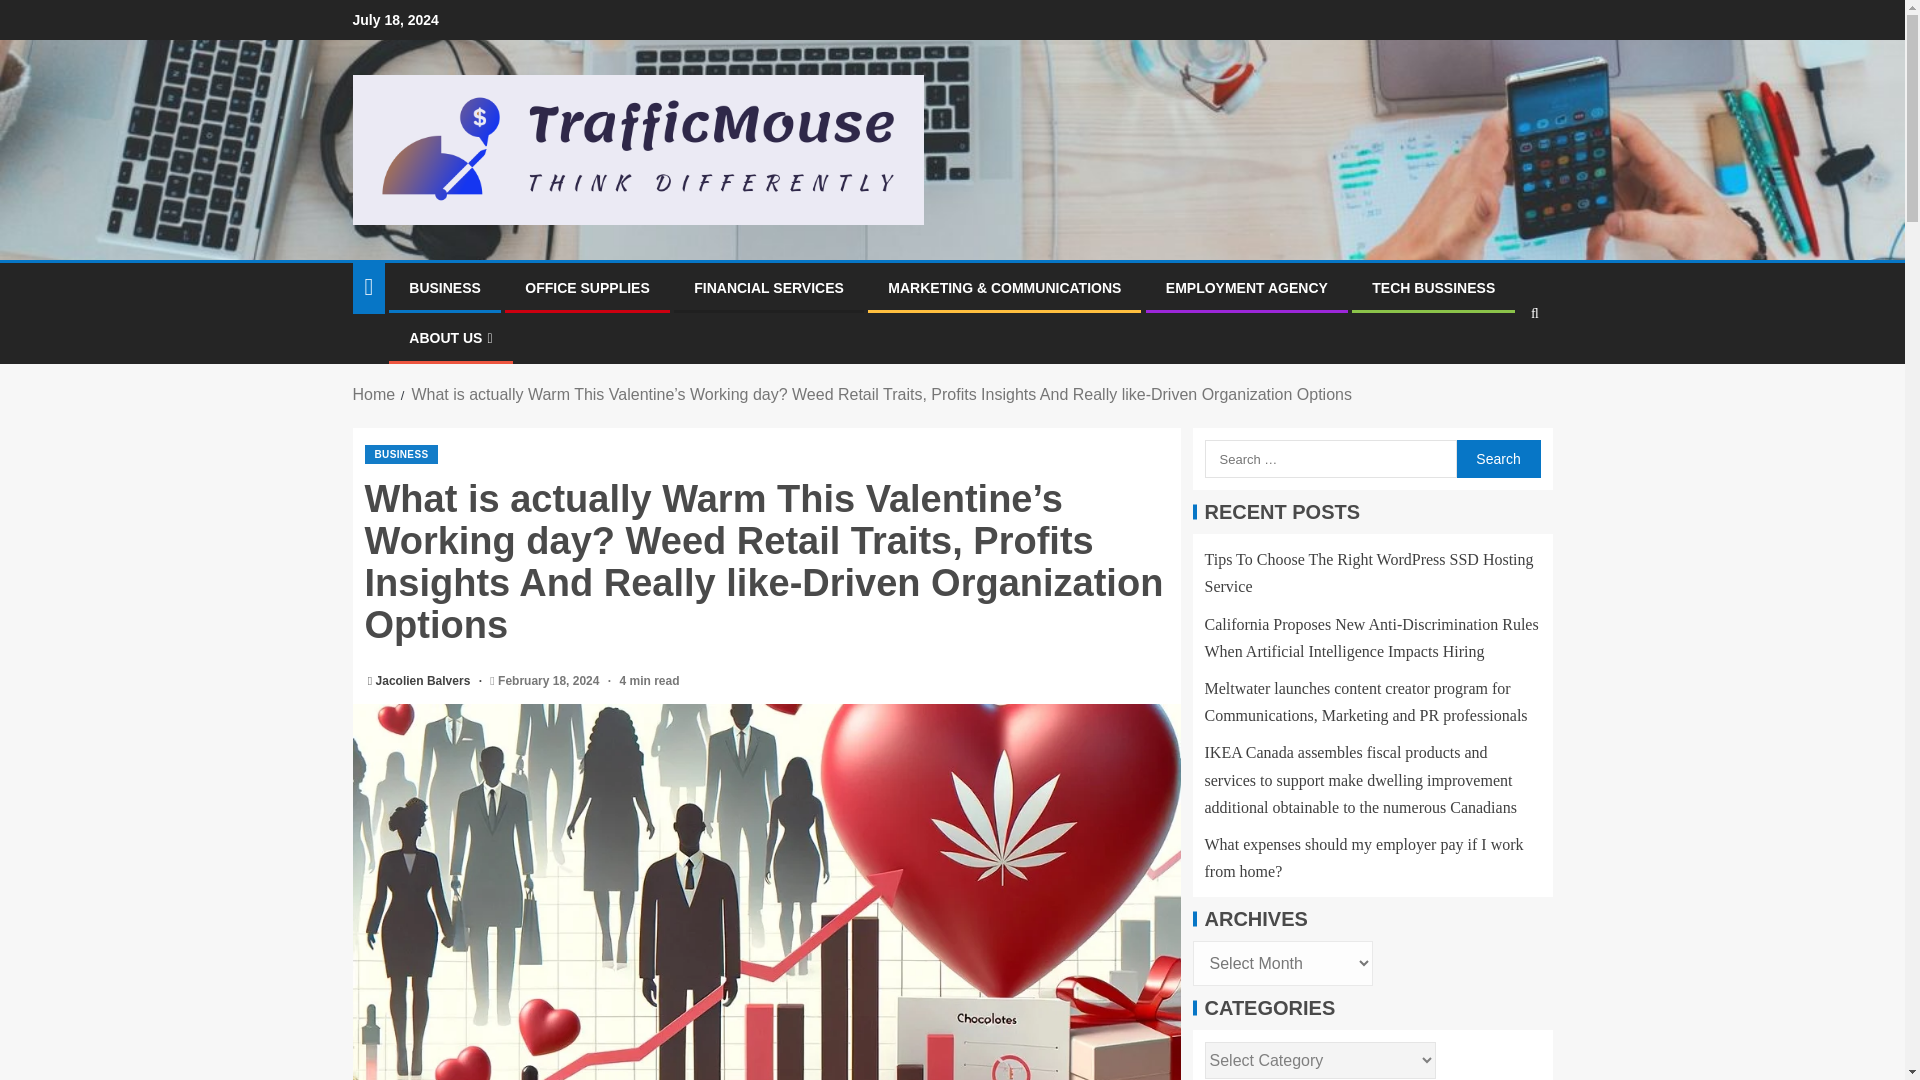  Describe the element at coordinates (1246, 287) in the screenshot. I see `EMPLOYMENT AGENCY` at that location.